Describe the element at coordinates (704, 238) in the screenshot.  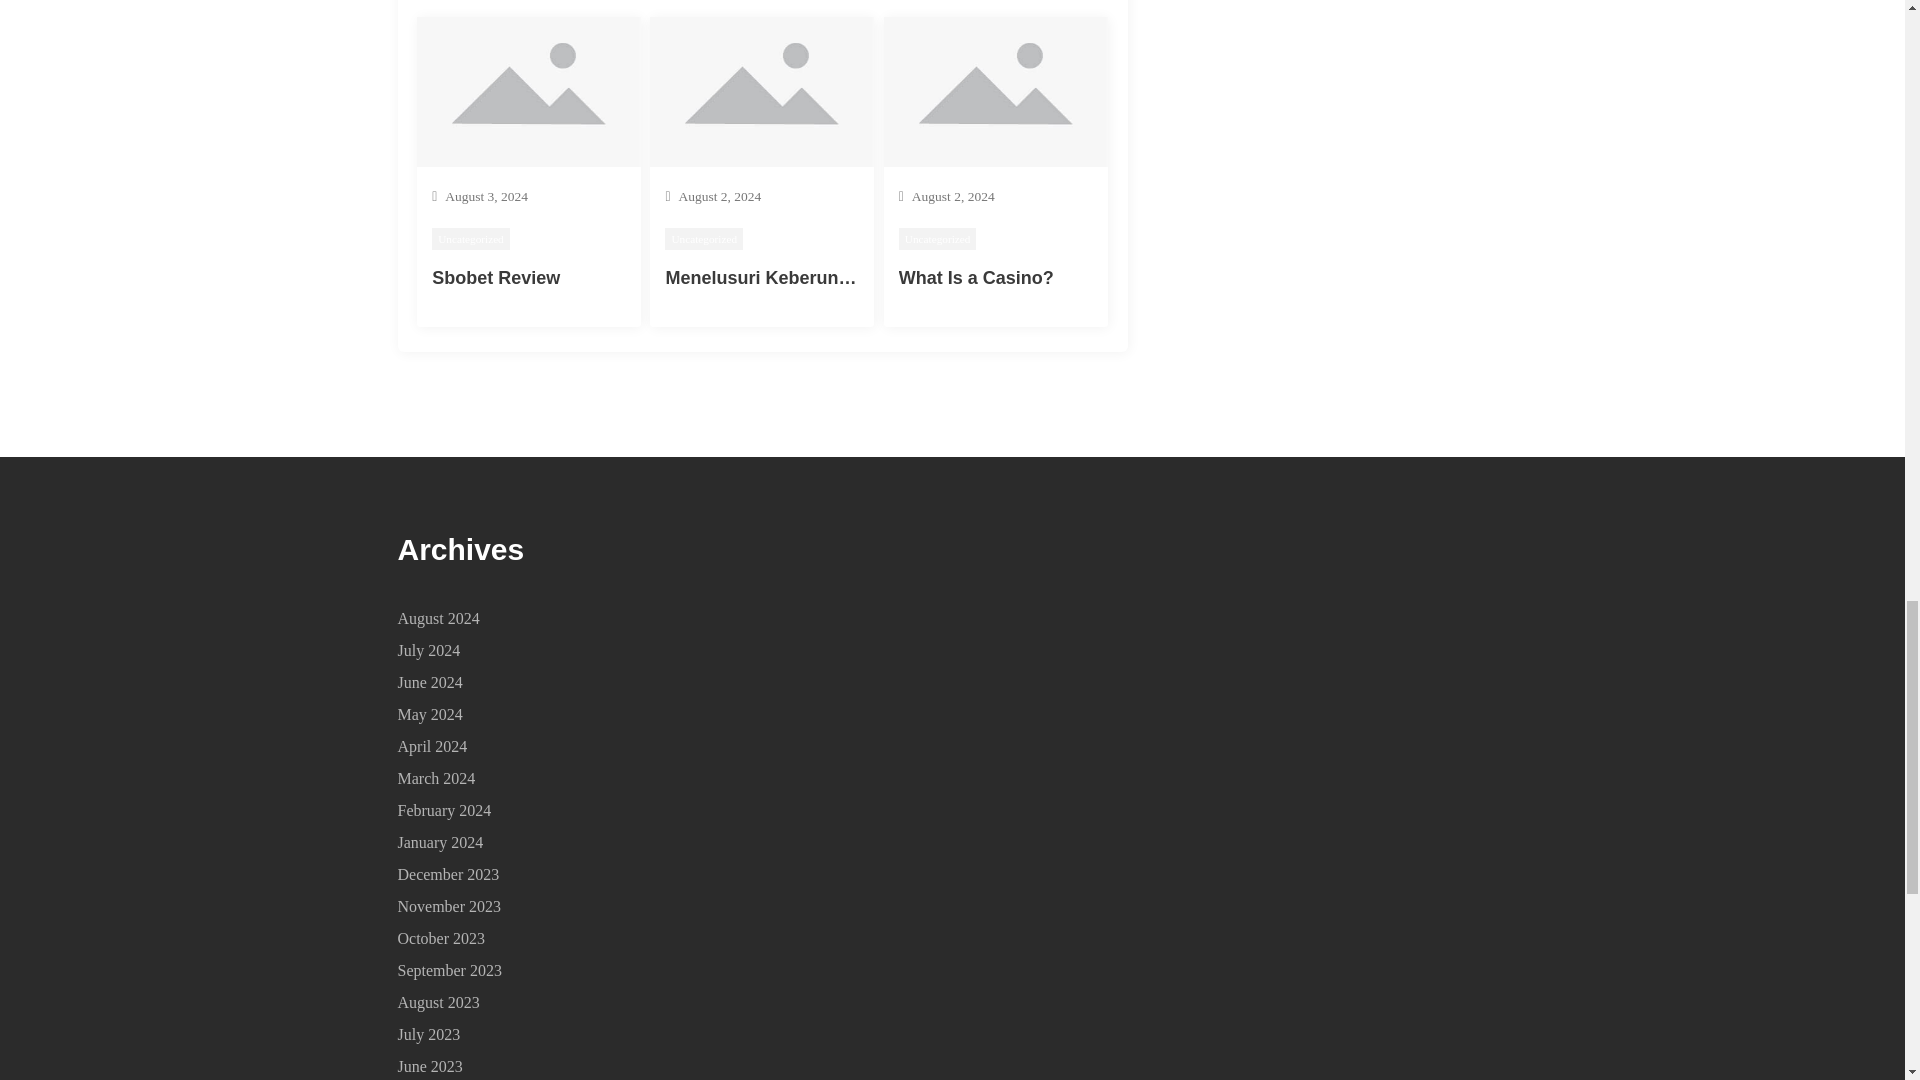
I see `Uncategorized` at that location.